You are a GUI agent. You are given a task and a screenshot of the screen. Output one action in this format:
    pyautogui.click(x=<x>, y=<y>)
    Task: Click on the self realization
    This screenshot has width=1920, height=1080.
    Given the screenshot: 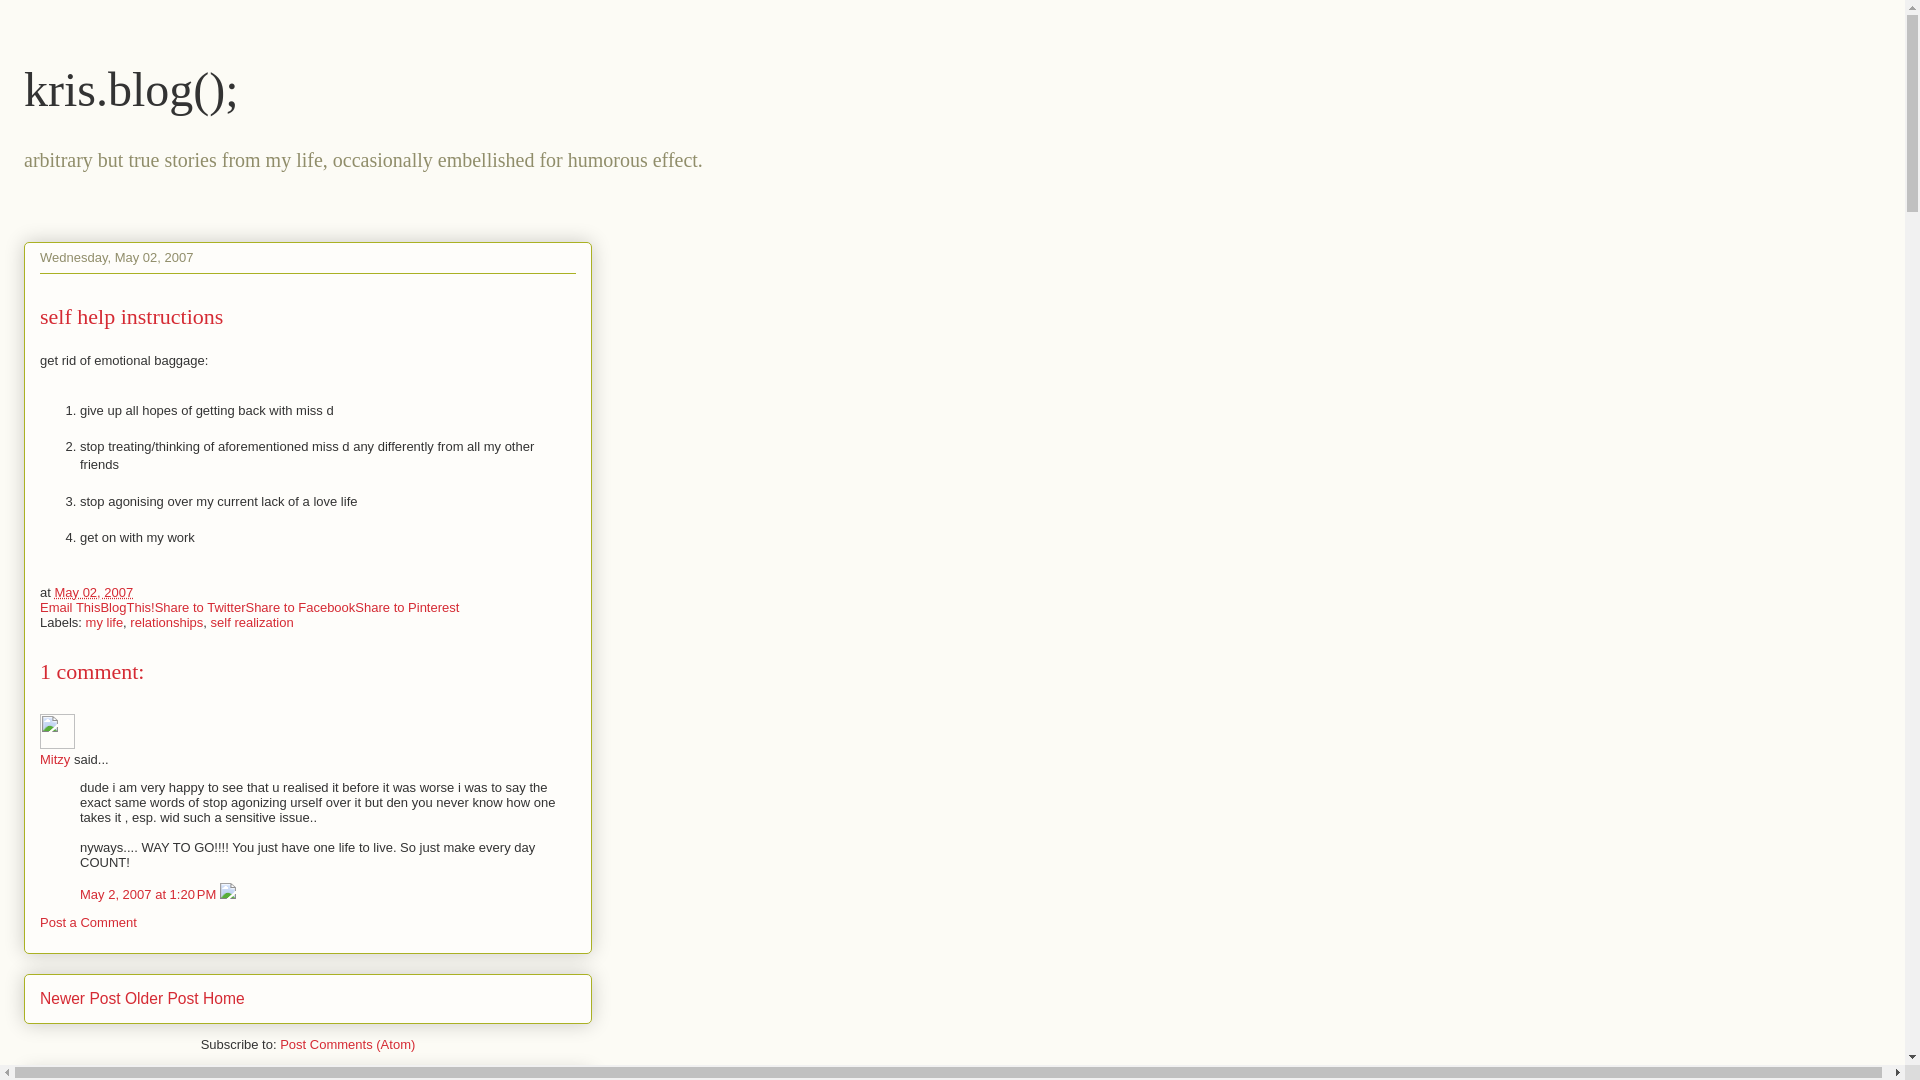 What is the action you would take?
    pyautogui.click(x=252, y=622)
    